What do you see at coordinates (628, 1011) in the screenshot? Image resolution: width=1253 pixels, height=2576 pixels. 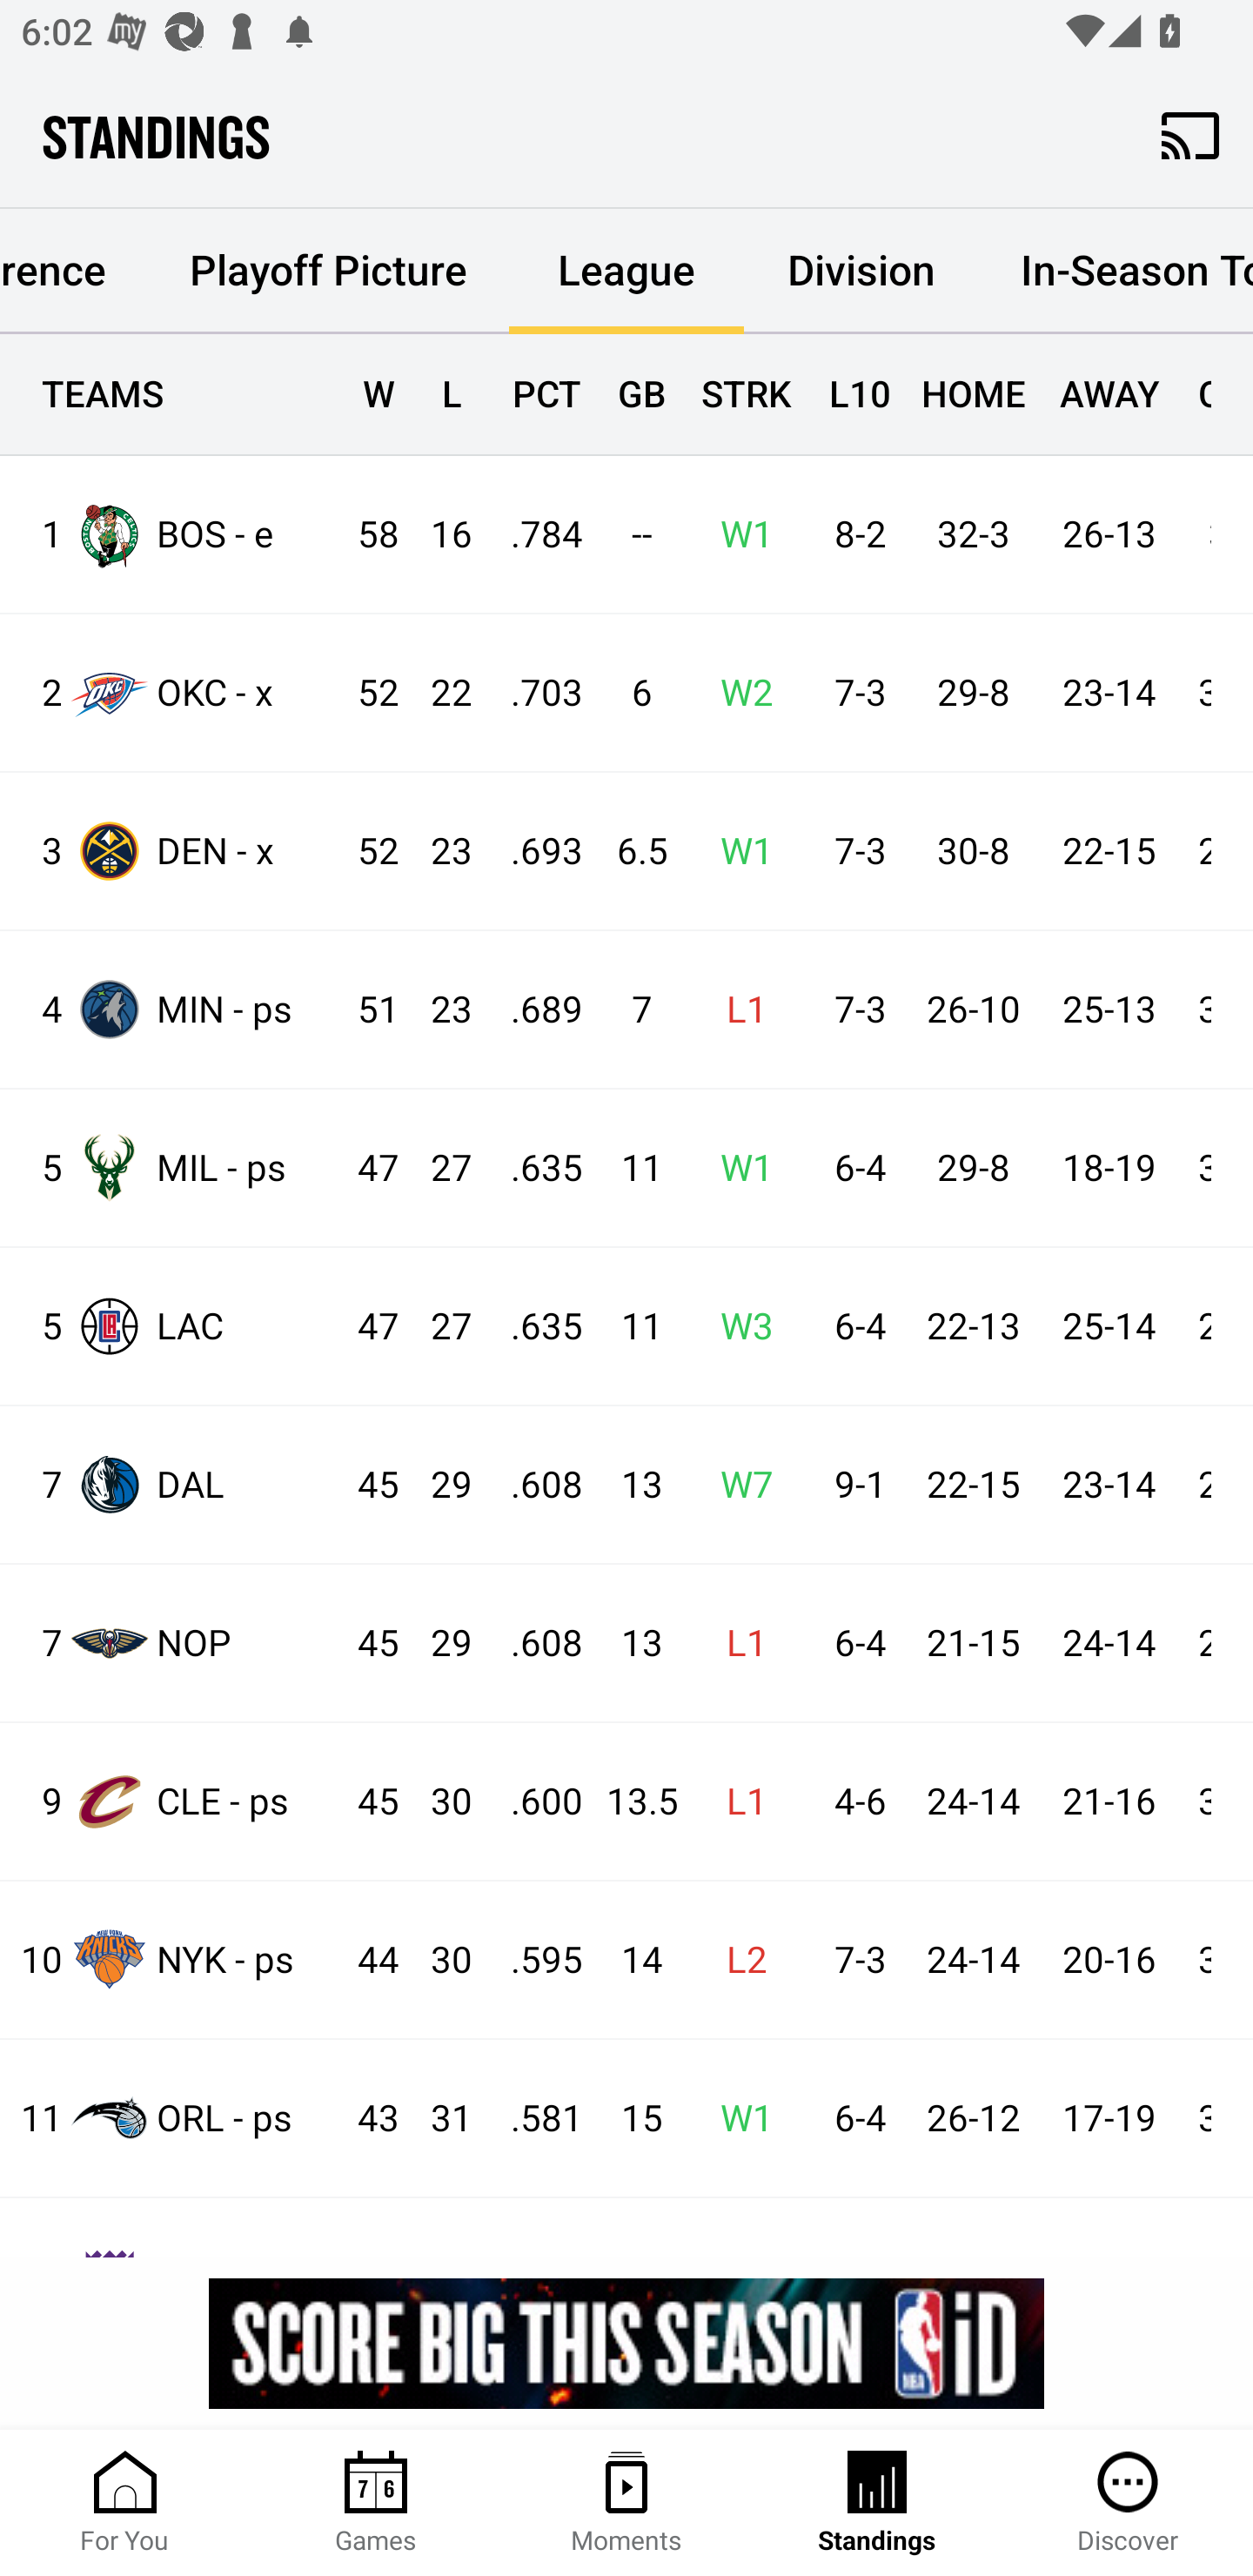 I see `7` at bounding box center [628, 1011].